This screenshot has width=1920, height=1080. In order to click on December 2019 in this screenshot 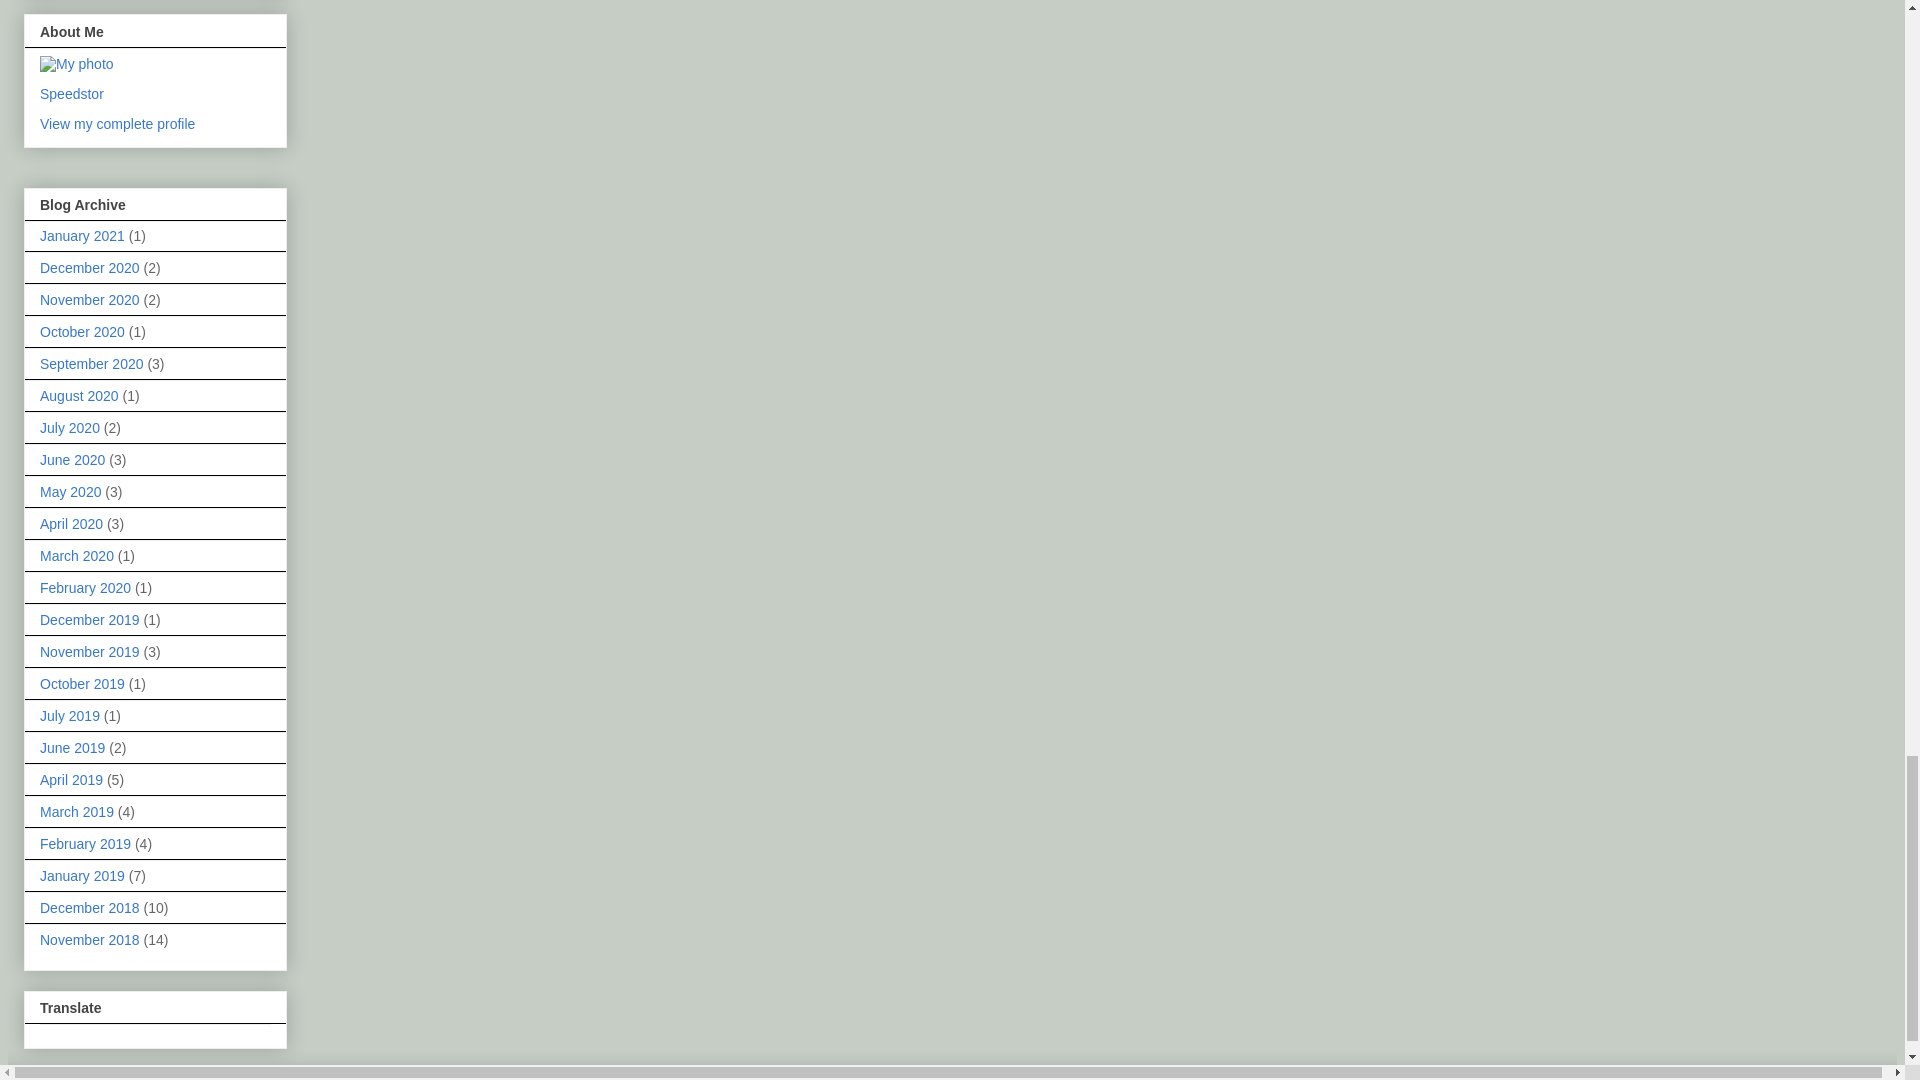, I will do `click(90, 620)`.